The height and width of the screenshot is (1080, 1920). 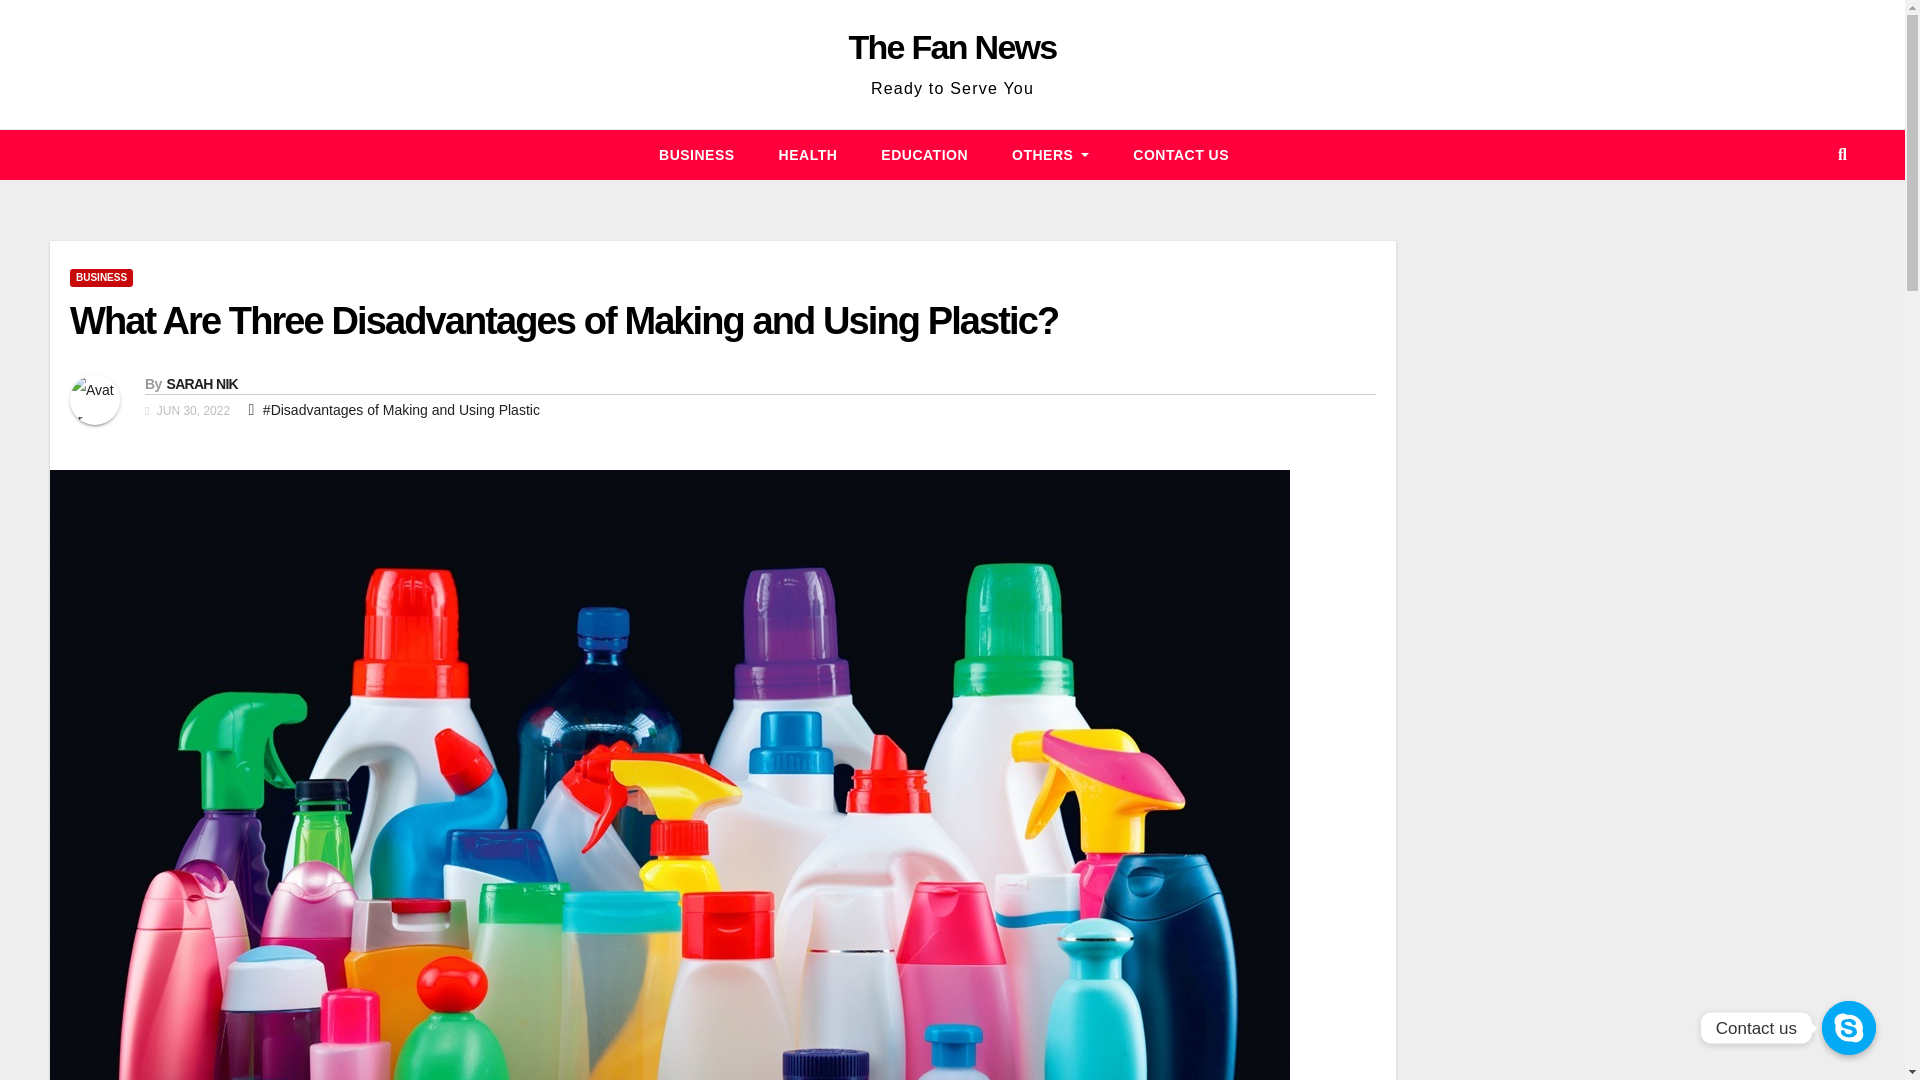 I want to click on SARAH NIK, so click(x=200, y=384).